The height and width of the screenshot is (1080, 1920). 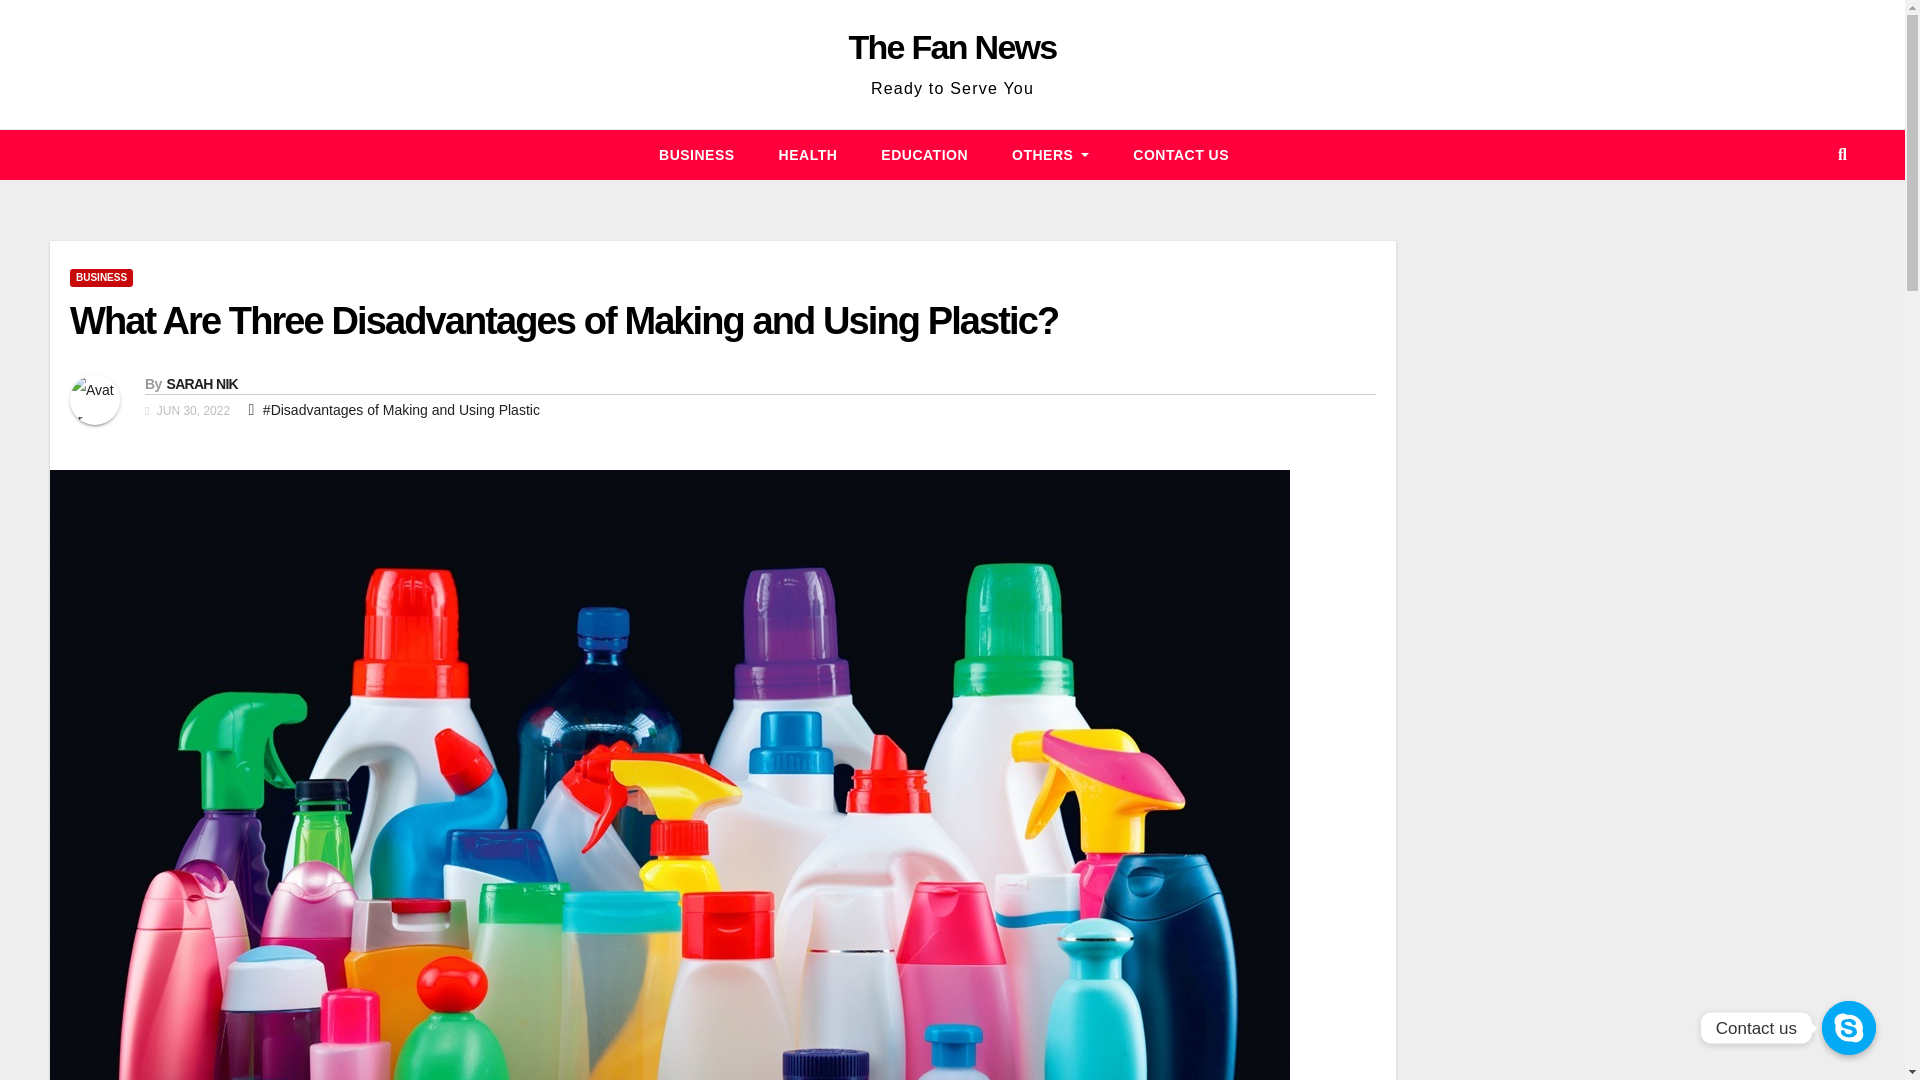 I want to click on SARAH NIK, so click(x=200, y=384).